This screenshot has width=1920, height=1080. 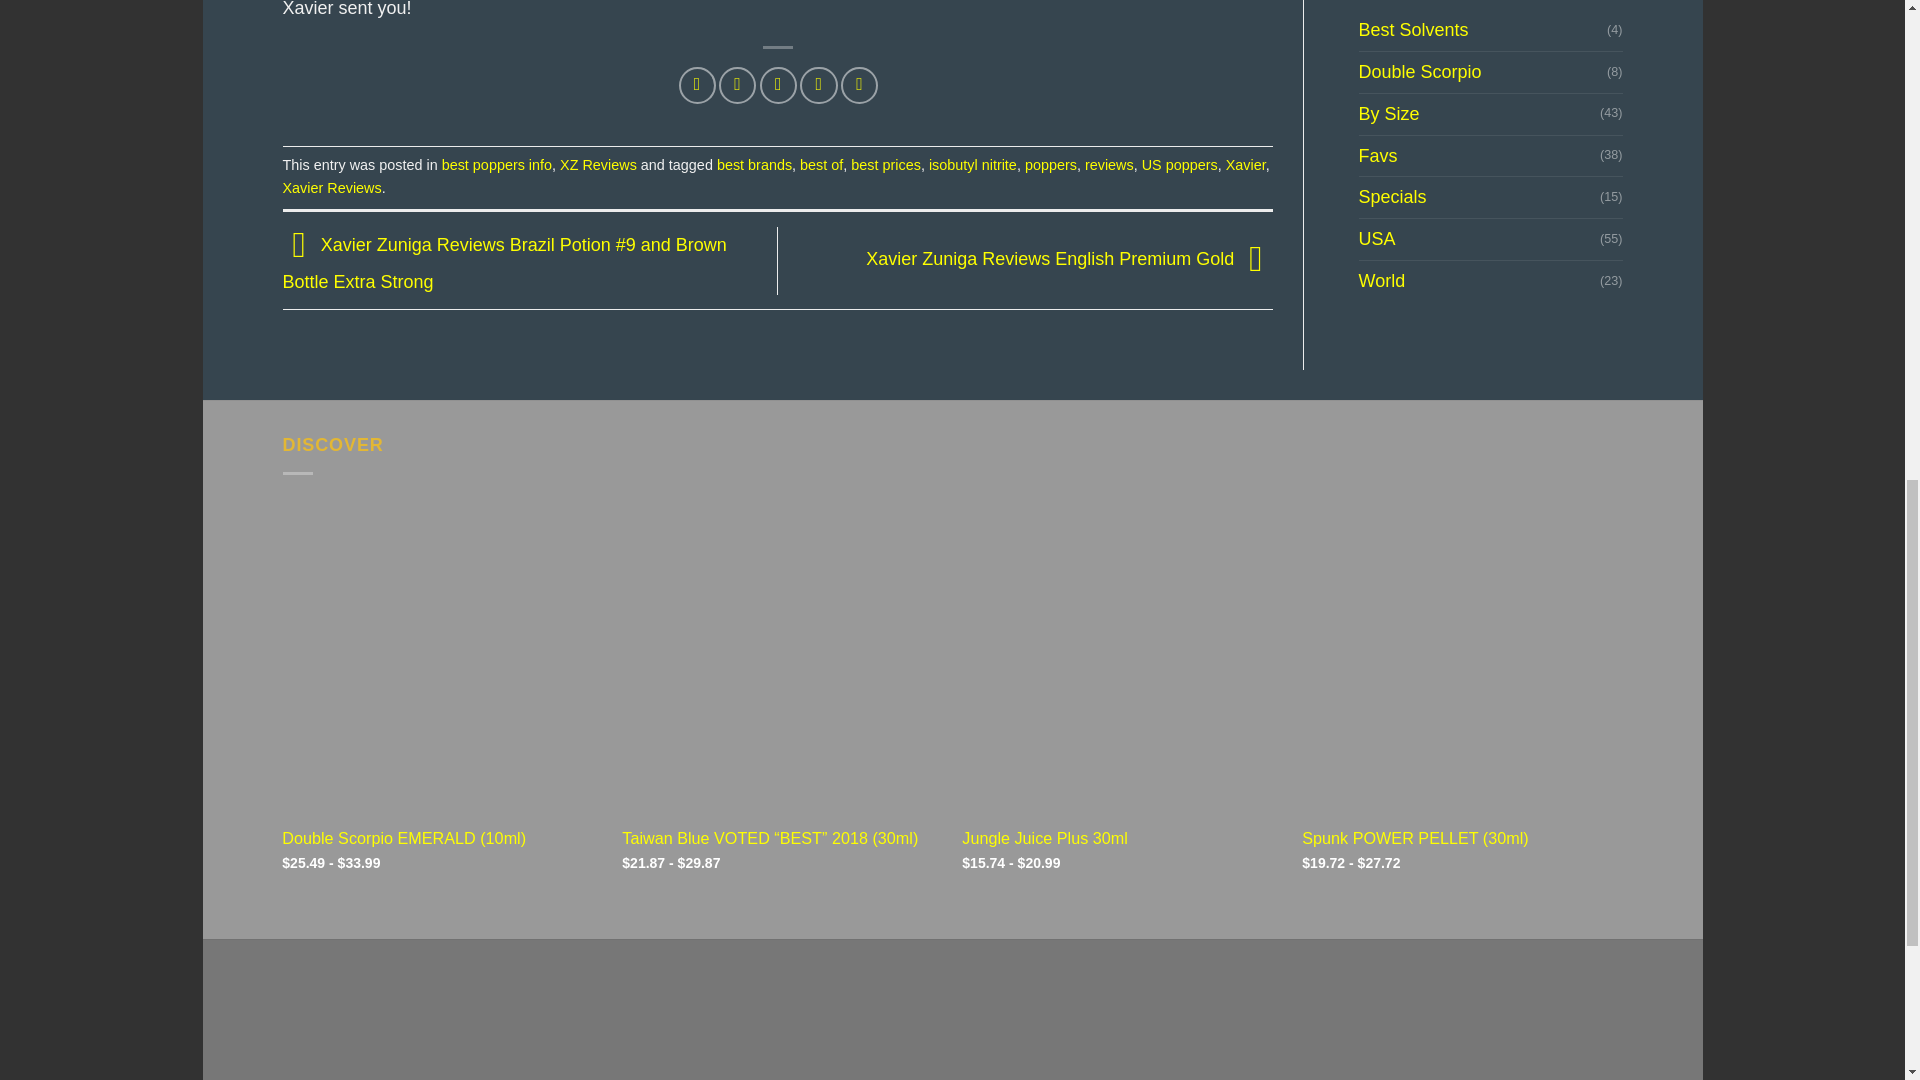 I want to click on Share on LinkedIn, so click(x=858, y=84).